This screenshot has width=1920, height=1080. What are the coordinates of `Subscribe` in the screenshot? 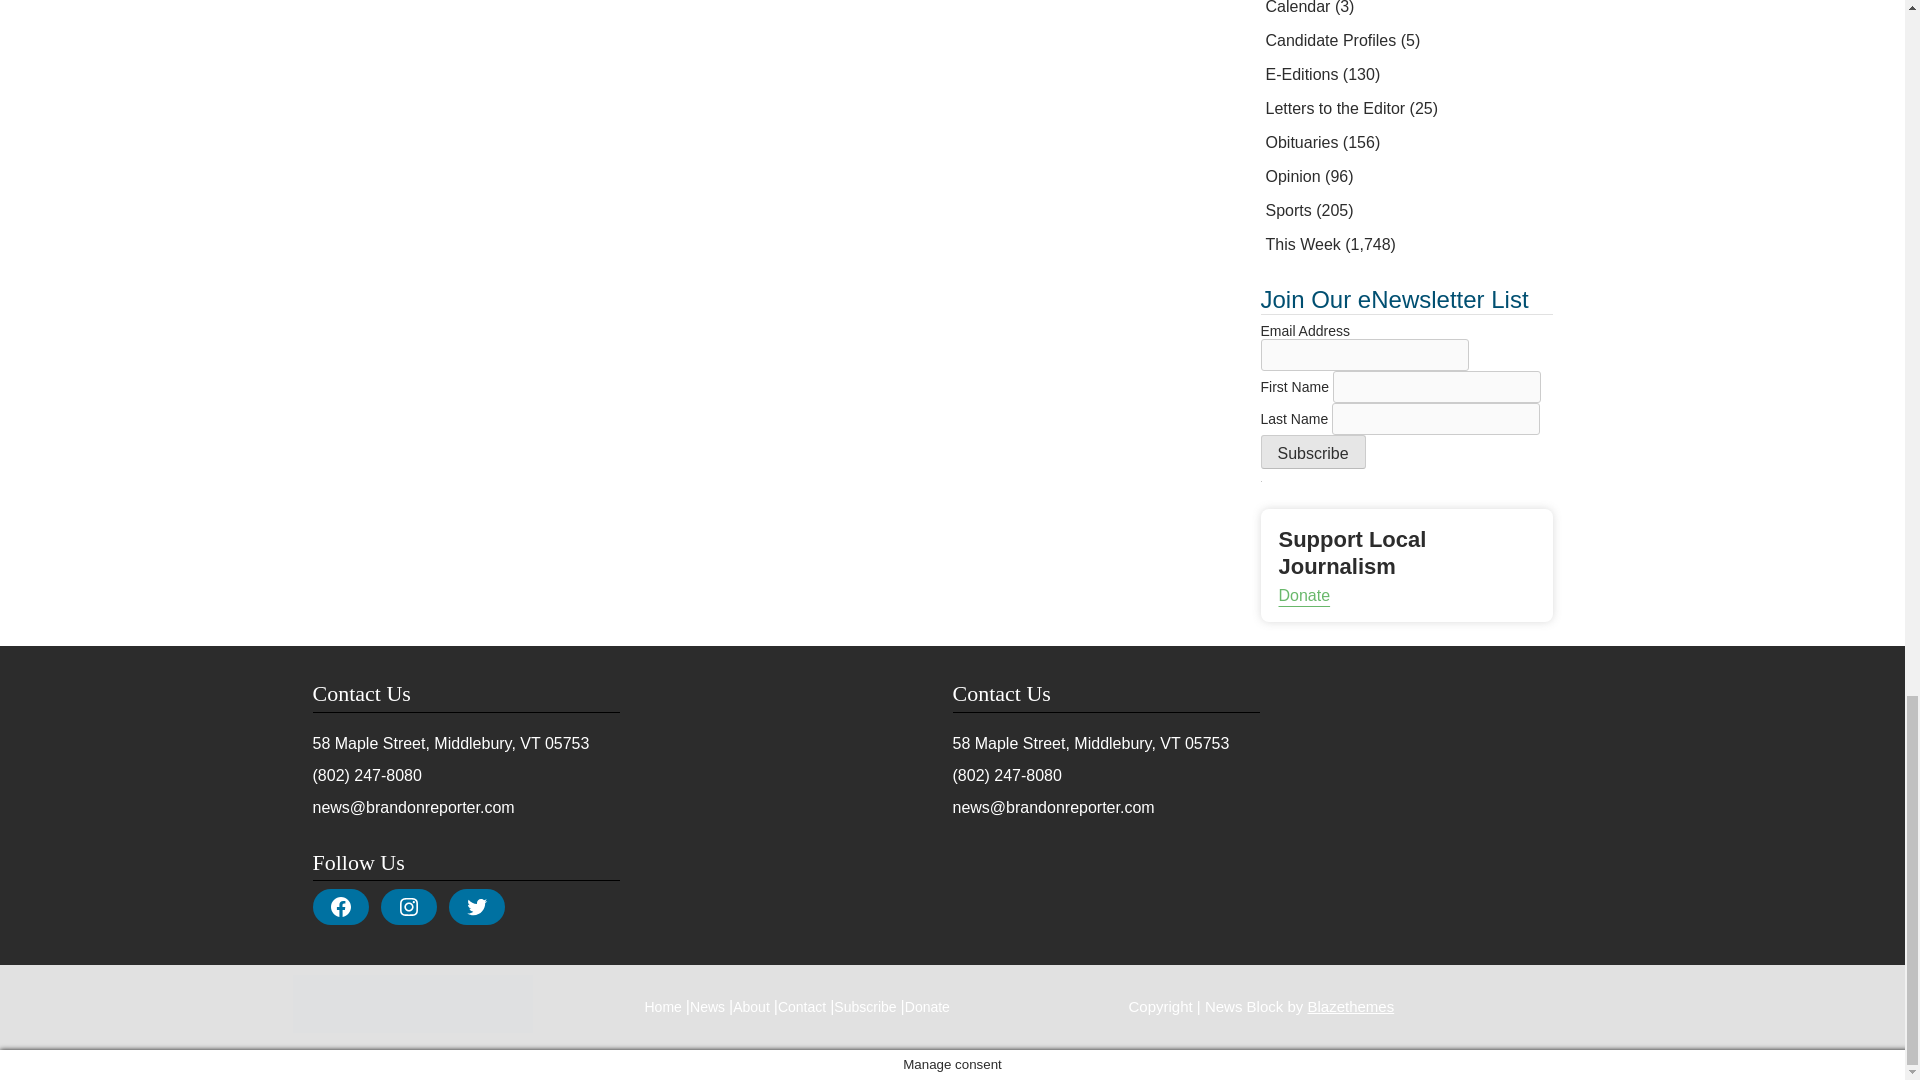 It's located at (1312, 452).